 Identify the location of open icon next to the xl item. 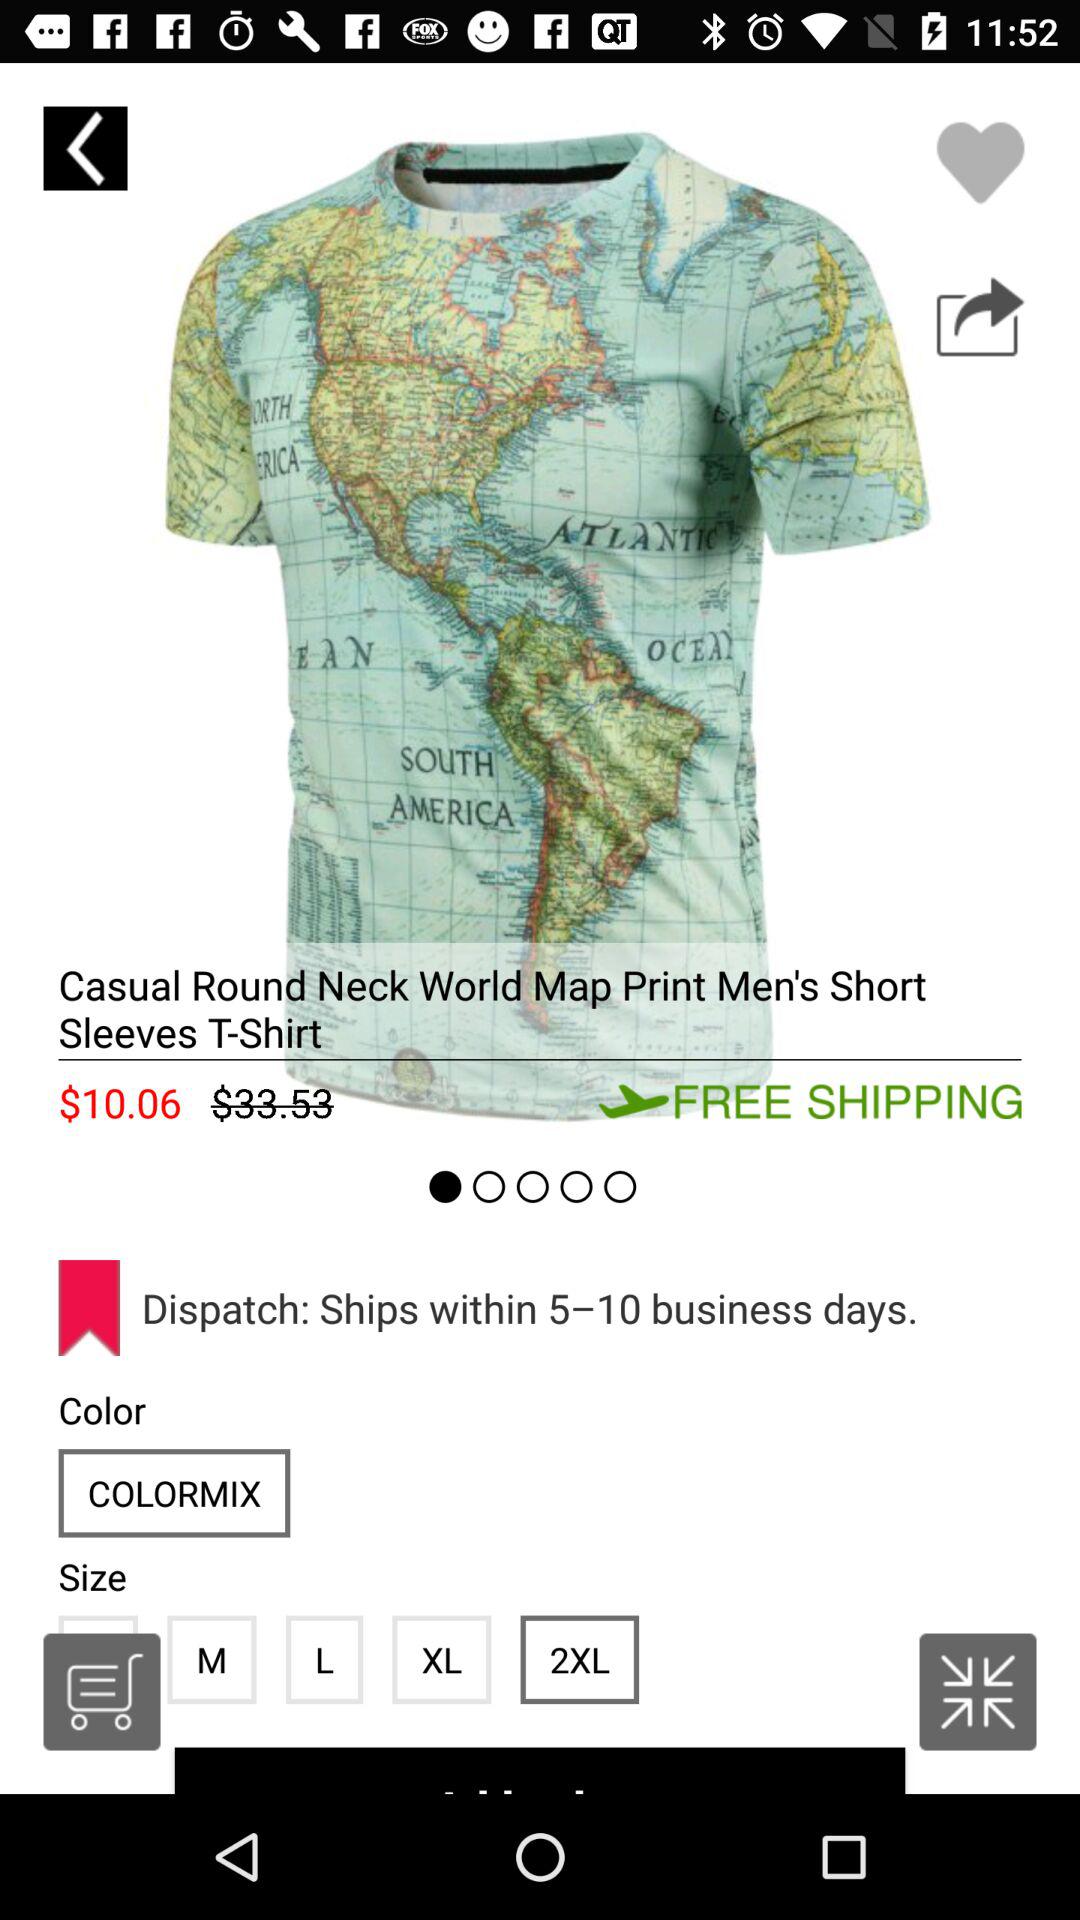
(579, 1659).